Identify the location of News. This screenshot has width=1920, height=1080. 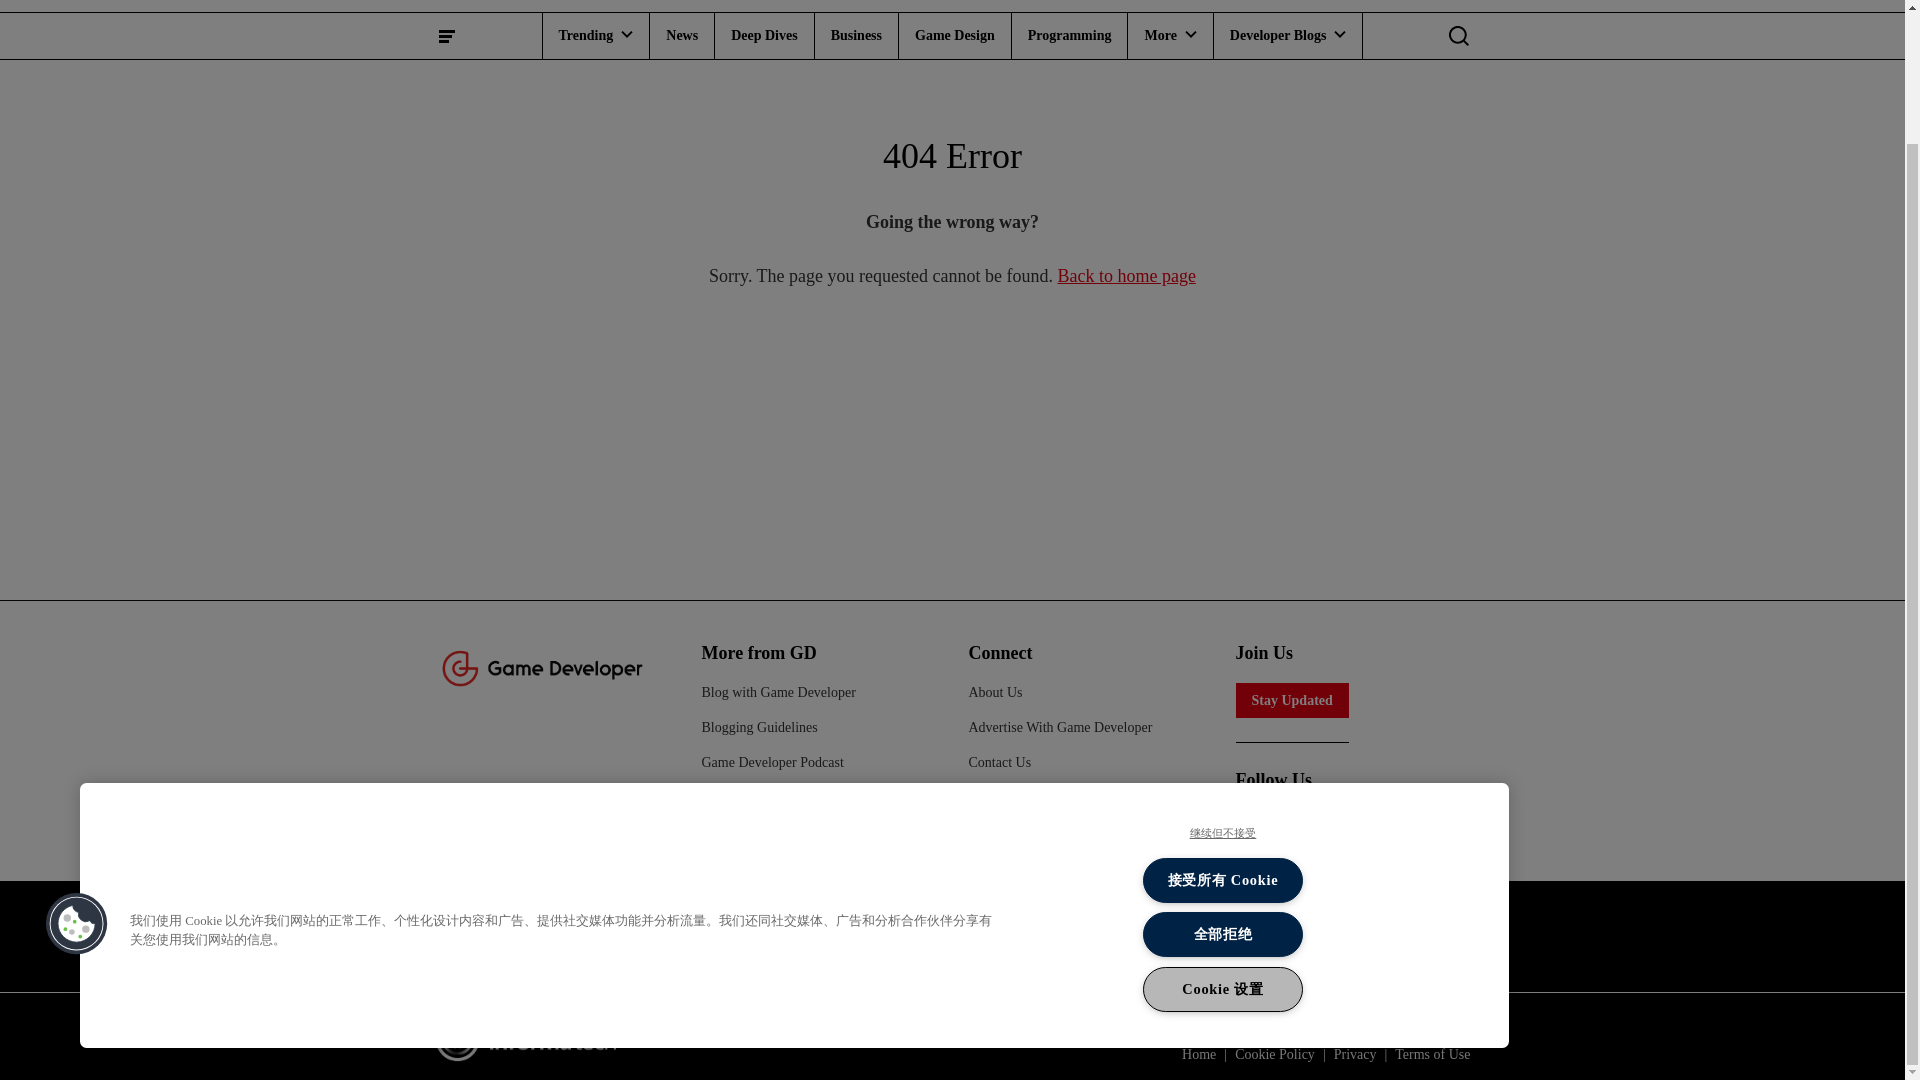
(682, 35).